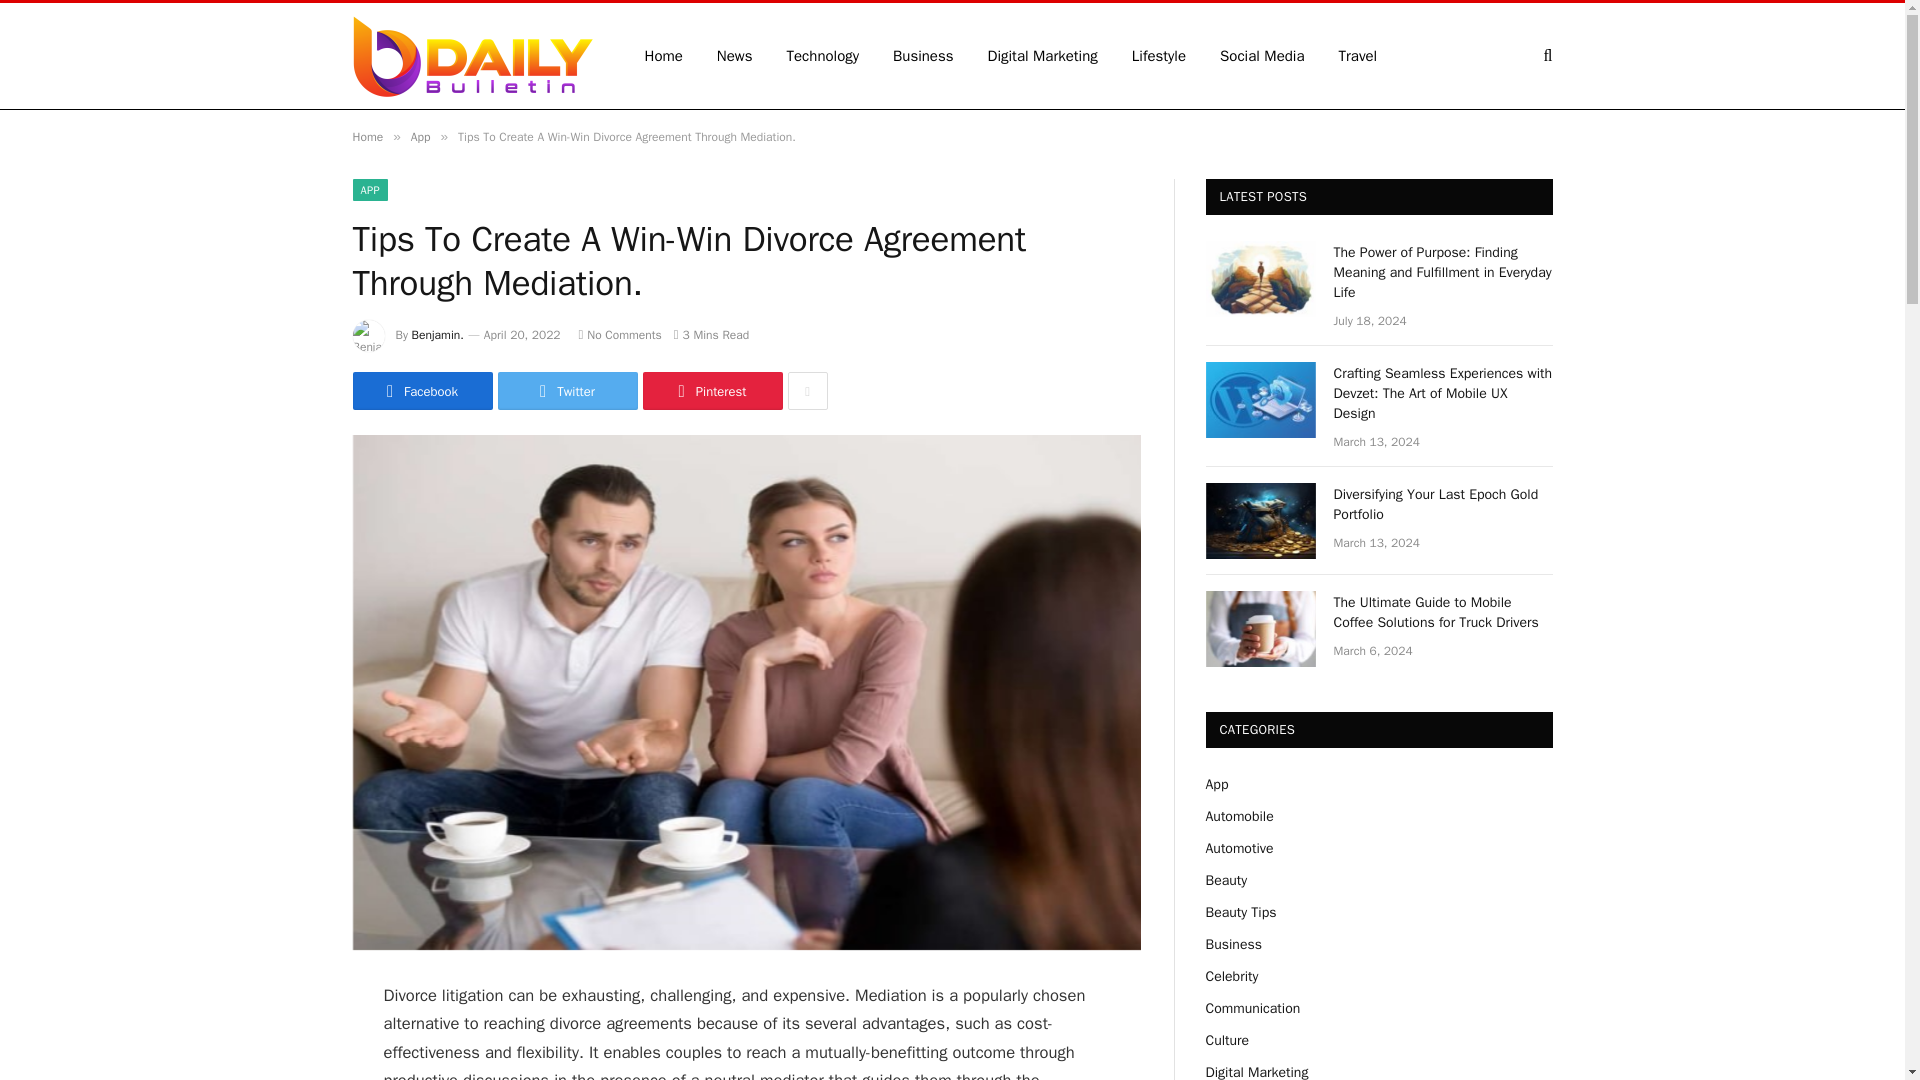 Image resolution: width=1920 pixels, height=1080 pixels. What do you see at coordinates (567, 390) in the screenshot?
I see `Twitter` at bounding box center [567, 390].